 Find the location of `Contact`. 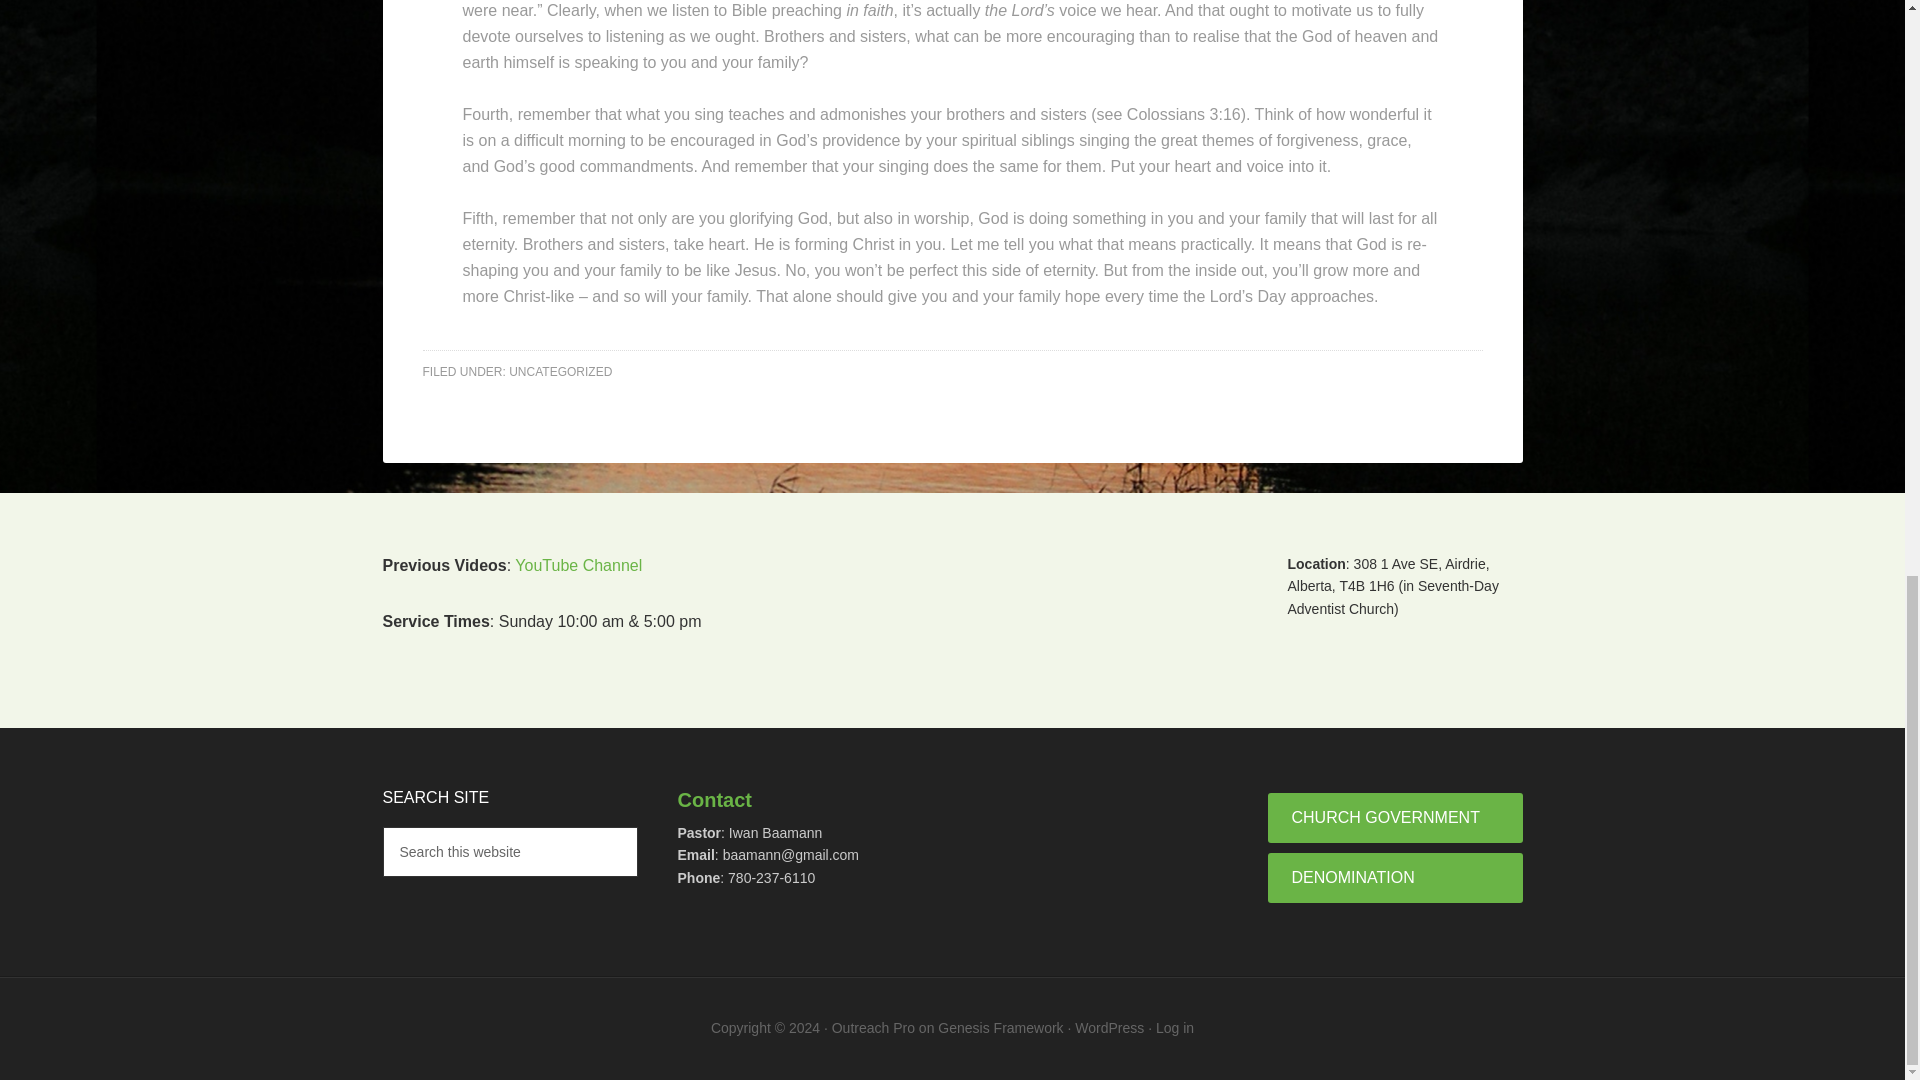

Contact is located at coordinates (714, 800).